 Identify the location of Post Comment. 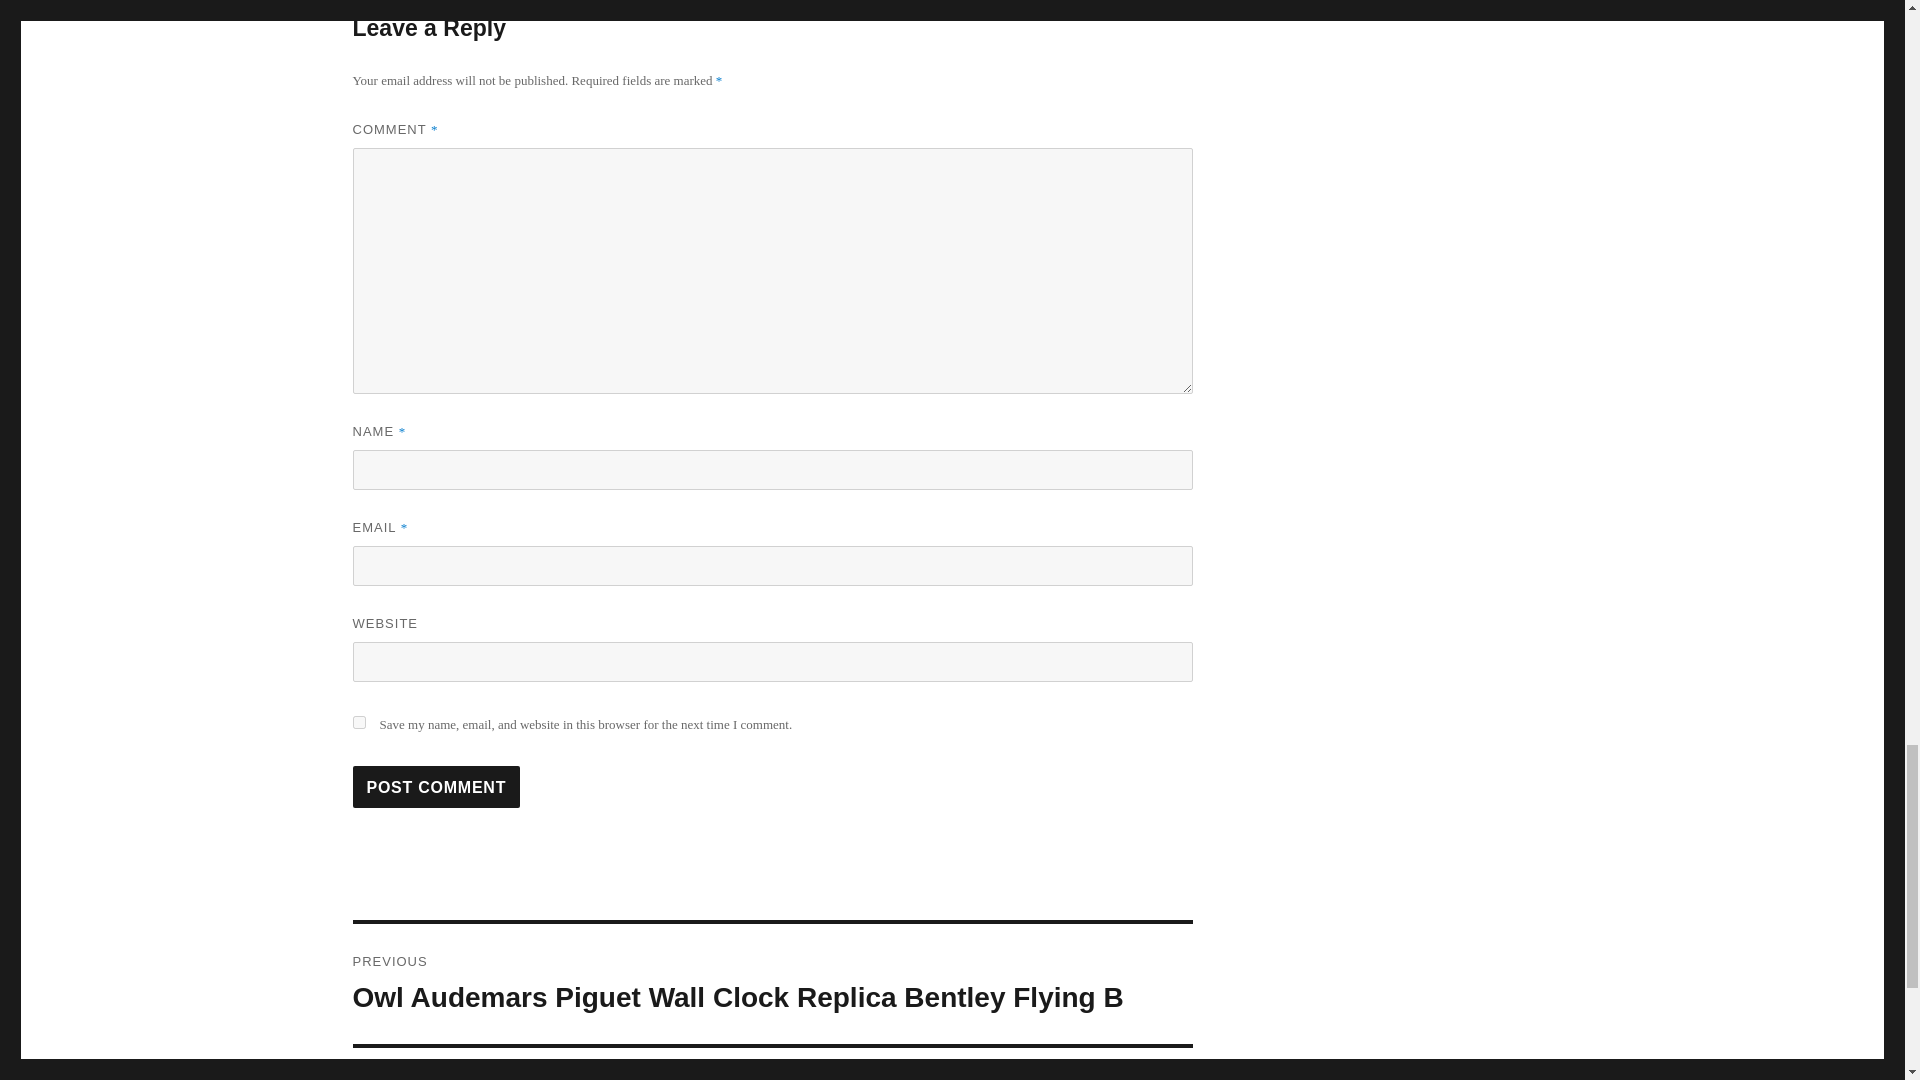
(436, 786).